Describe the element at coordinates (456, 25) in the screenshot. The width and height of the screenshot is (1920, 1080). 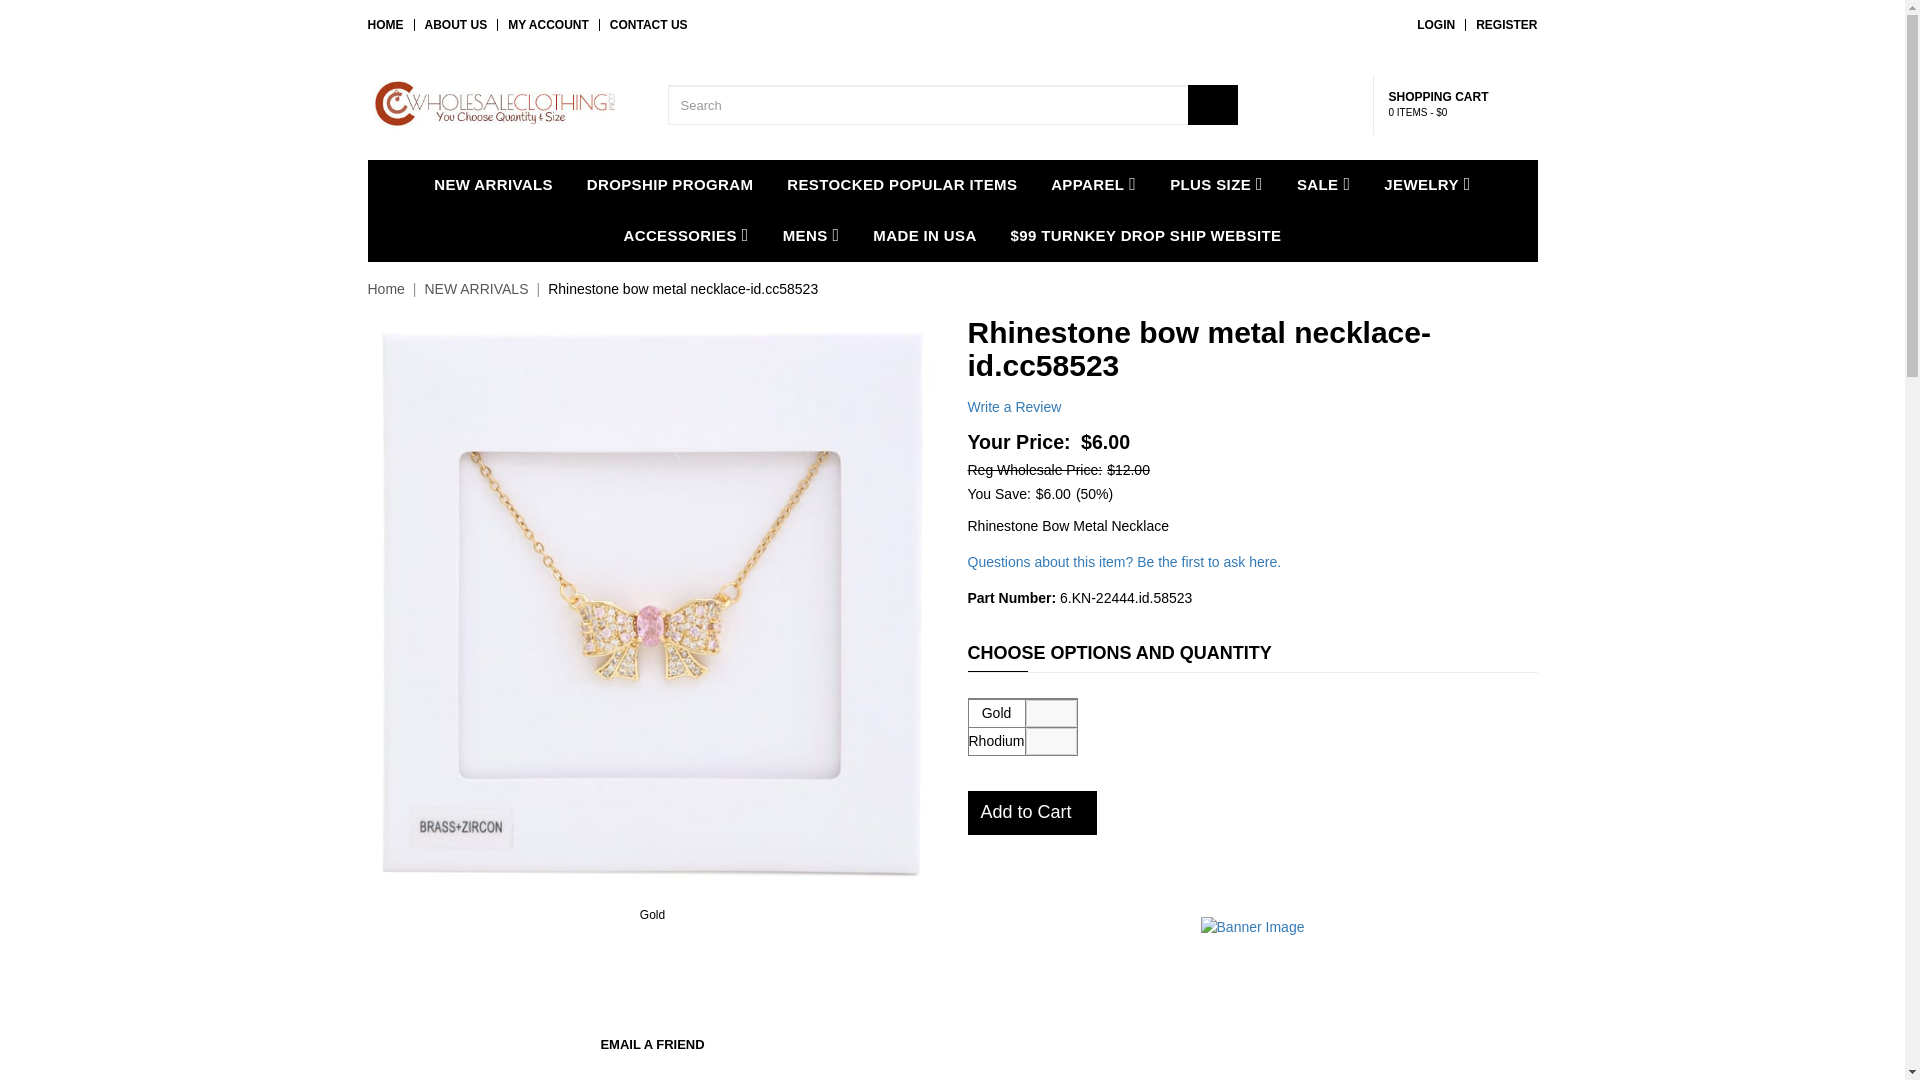
I see `ABOUT US` at that location.